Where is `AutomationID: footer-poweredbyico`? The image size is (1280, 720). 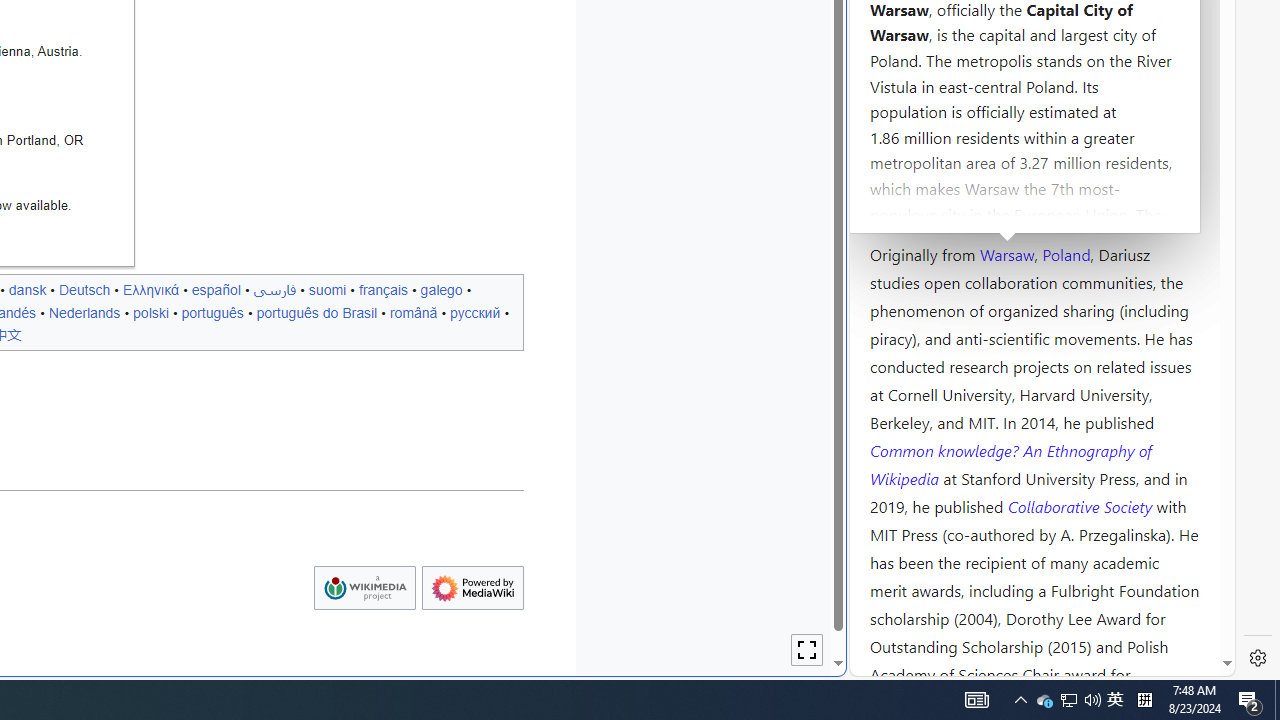
AutomationID: footer-poweredbyico is located at coordinates (472, 588).